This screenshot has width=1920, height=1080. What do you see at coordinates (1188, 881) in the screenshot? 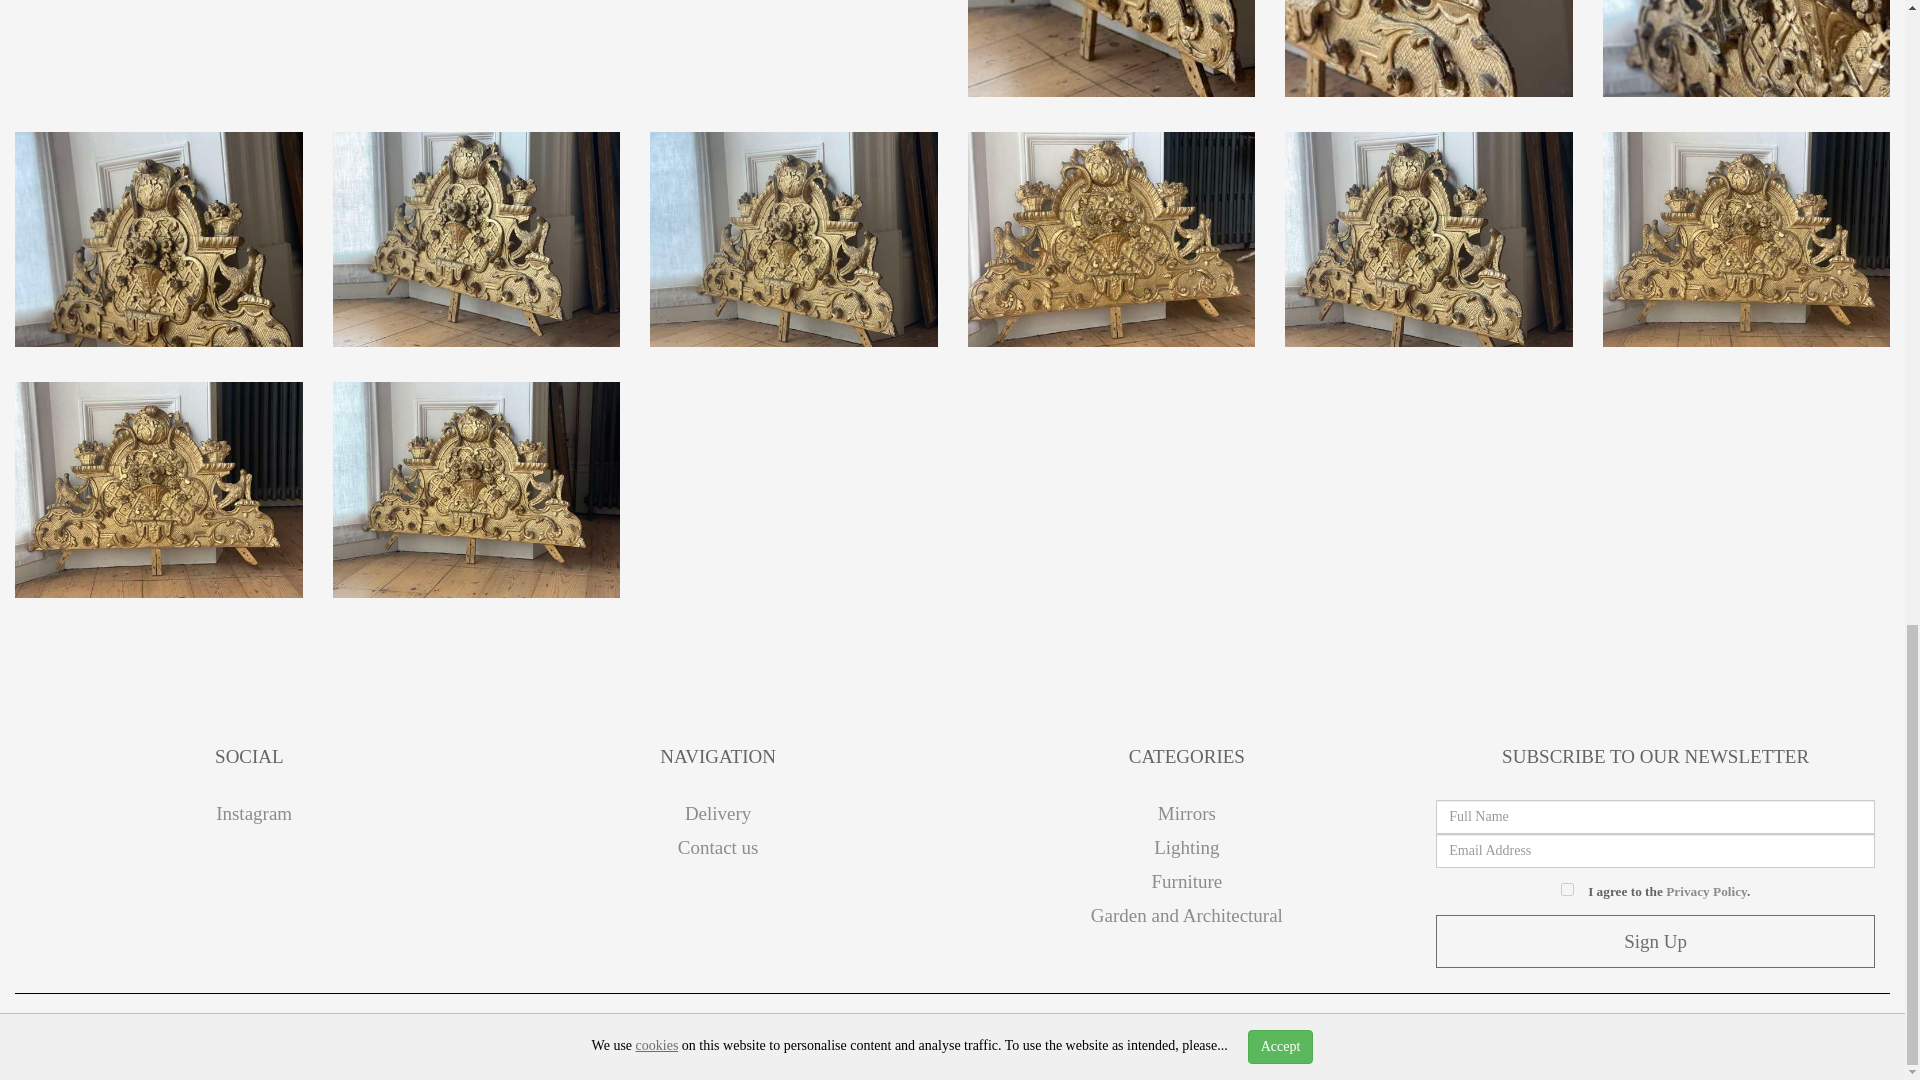
I see `Furniture` at bounding box center [1188, 881].